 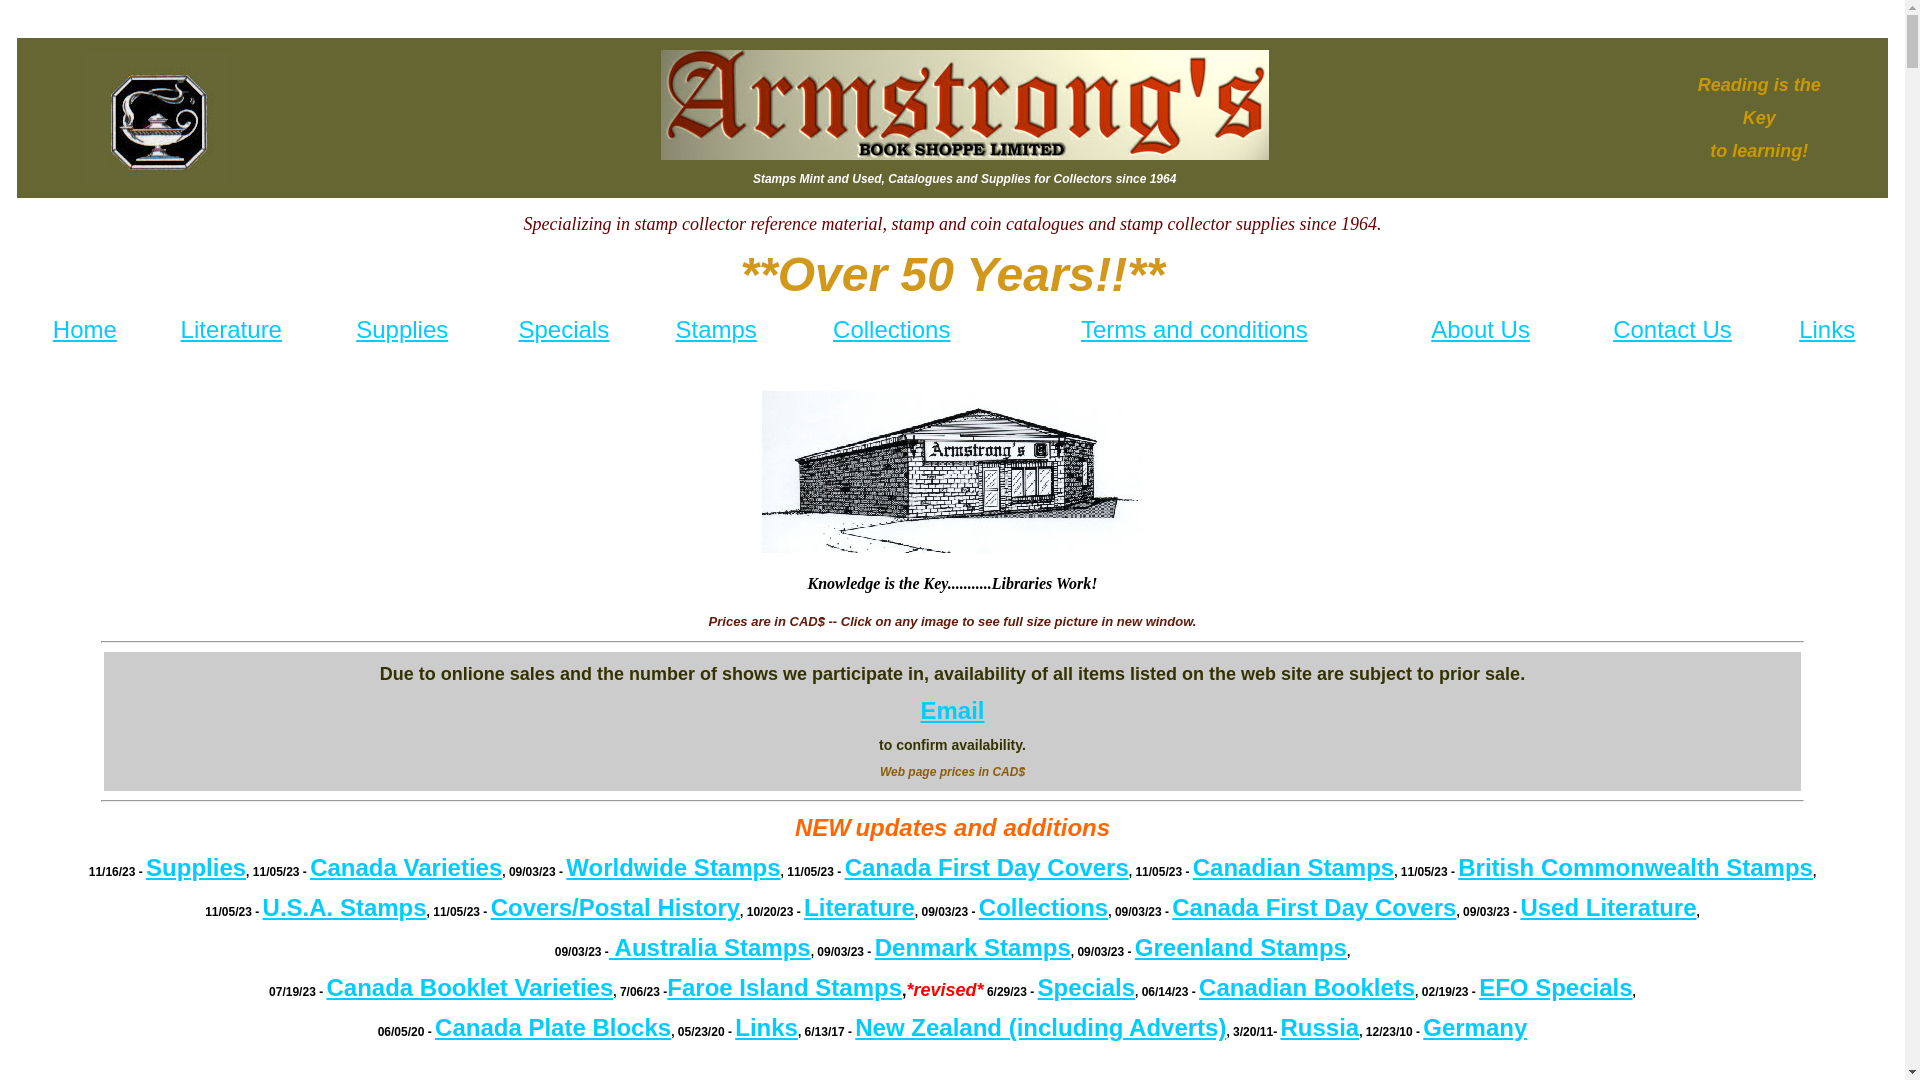 What do you see at coordinates (716, 330) in the screenshot?
I see `Stamps` at bounding box center [716, 330].